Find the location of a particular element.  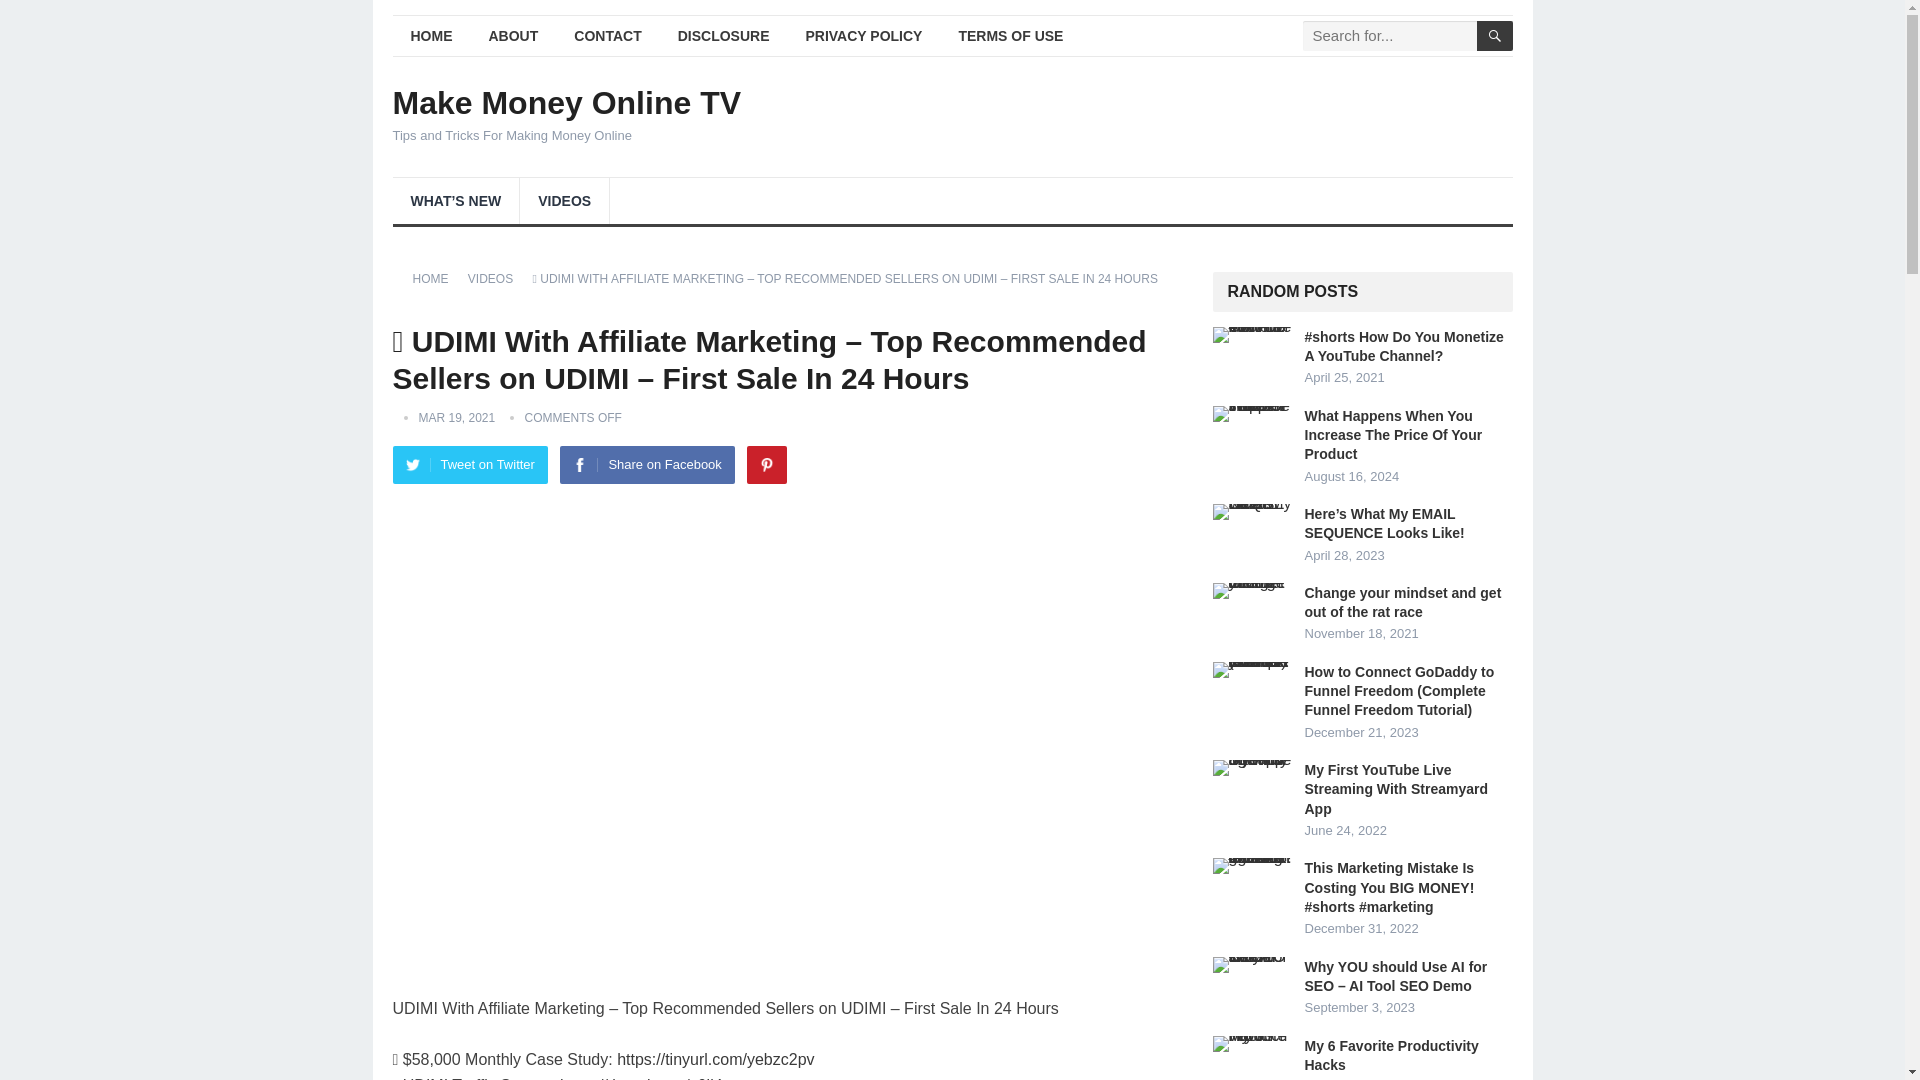

Change your mindset and get out of the rat race 16 is located at coordinates (1252, 591).